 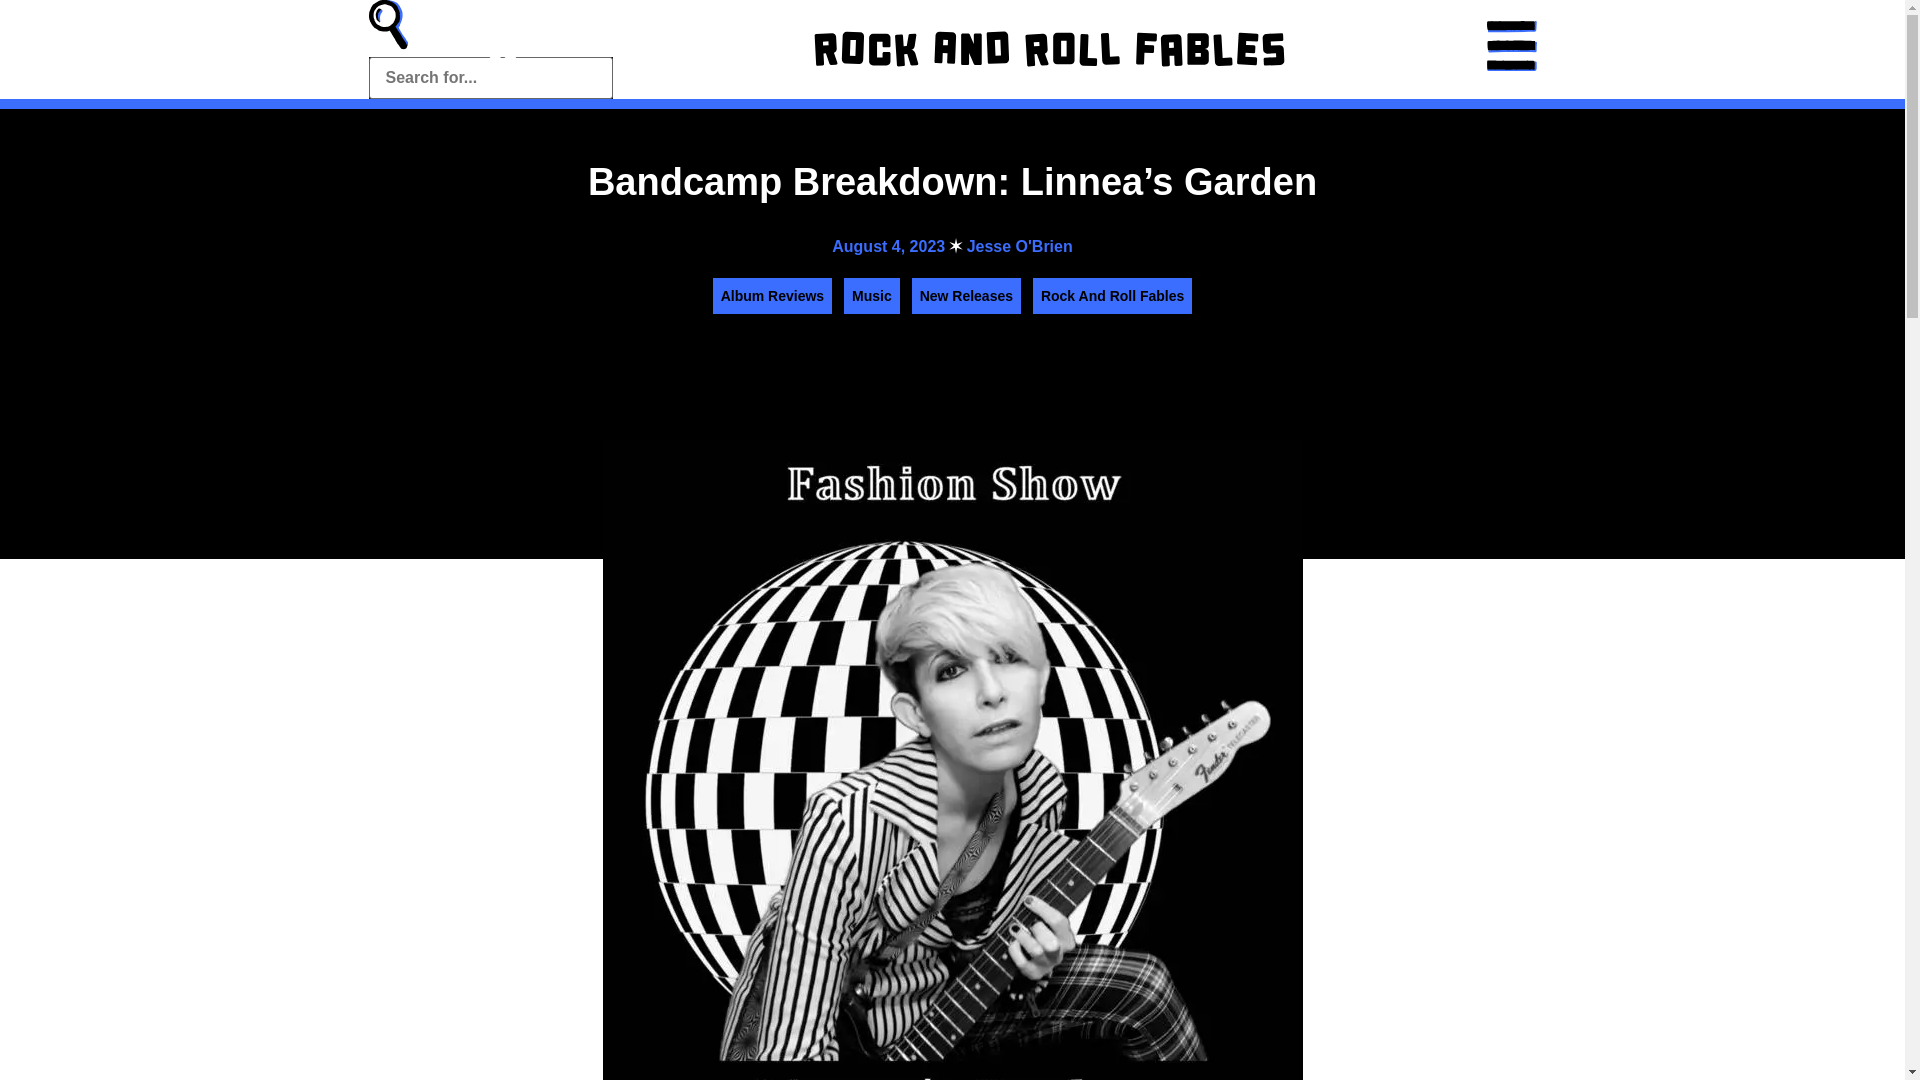 What do you see at coordinates (966, 296) in the screenshot?
I see `New Releases` at bounding box center [966, 296].